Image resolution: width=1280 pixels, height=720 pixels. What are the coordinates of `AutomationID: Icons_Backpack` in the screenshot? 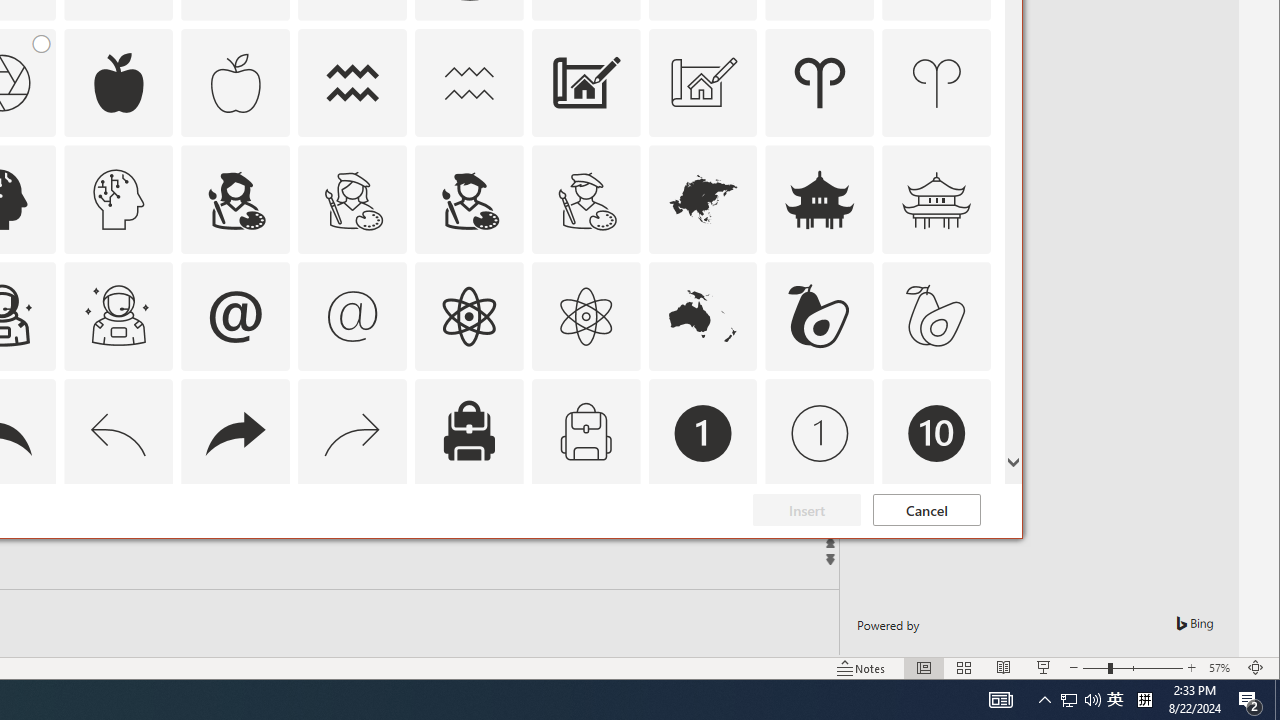 It's located at (1277, 700).